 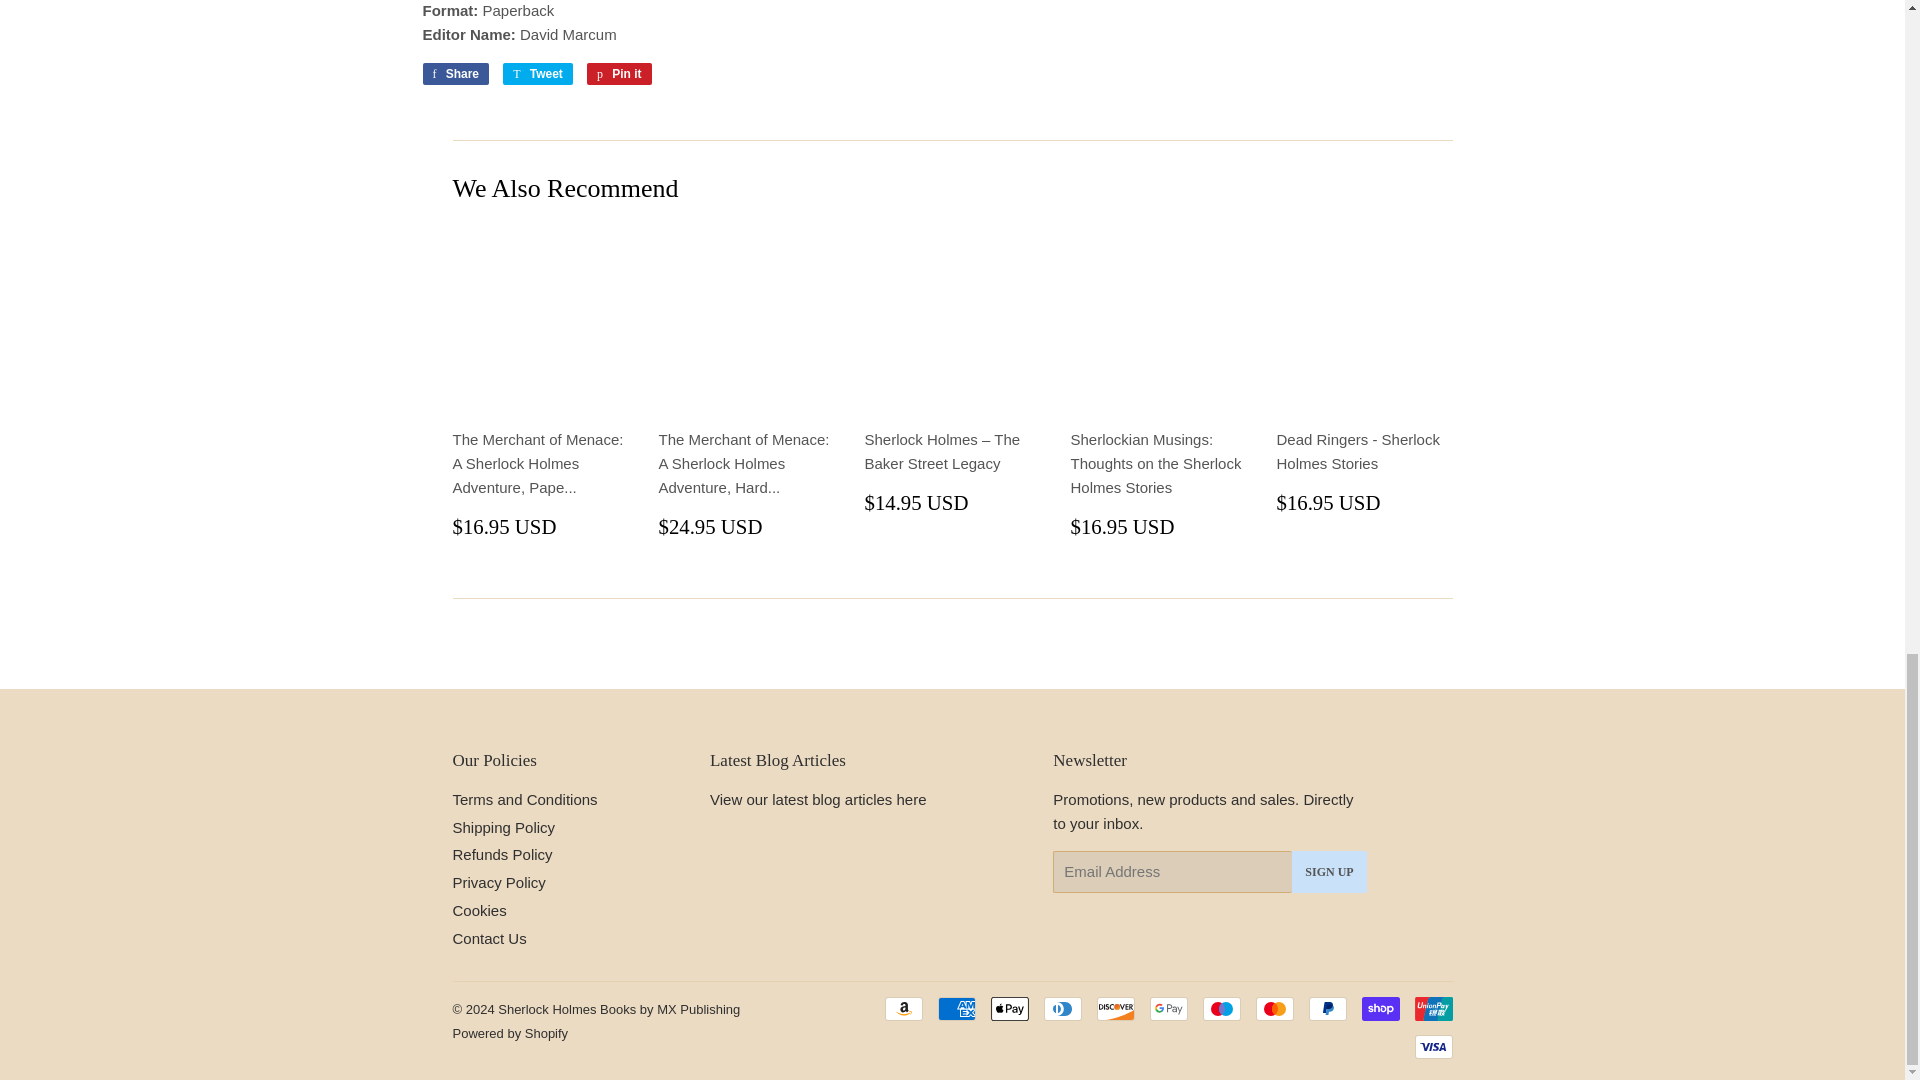 What do you see at coordinates (1008, 1008) in the screenshot?
I see `Apple Pay` at bounding box center [1008, 1008].